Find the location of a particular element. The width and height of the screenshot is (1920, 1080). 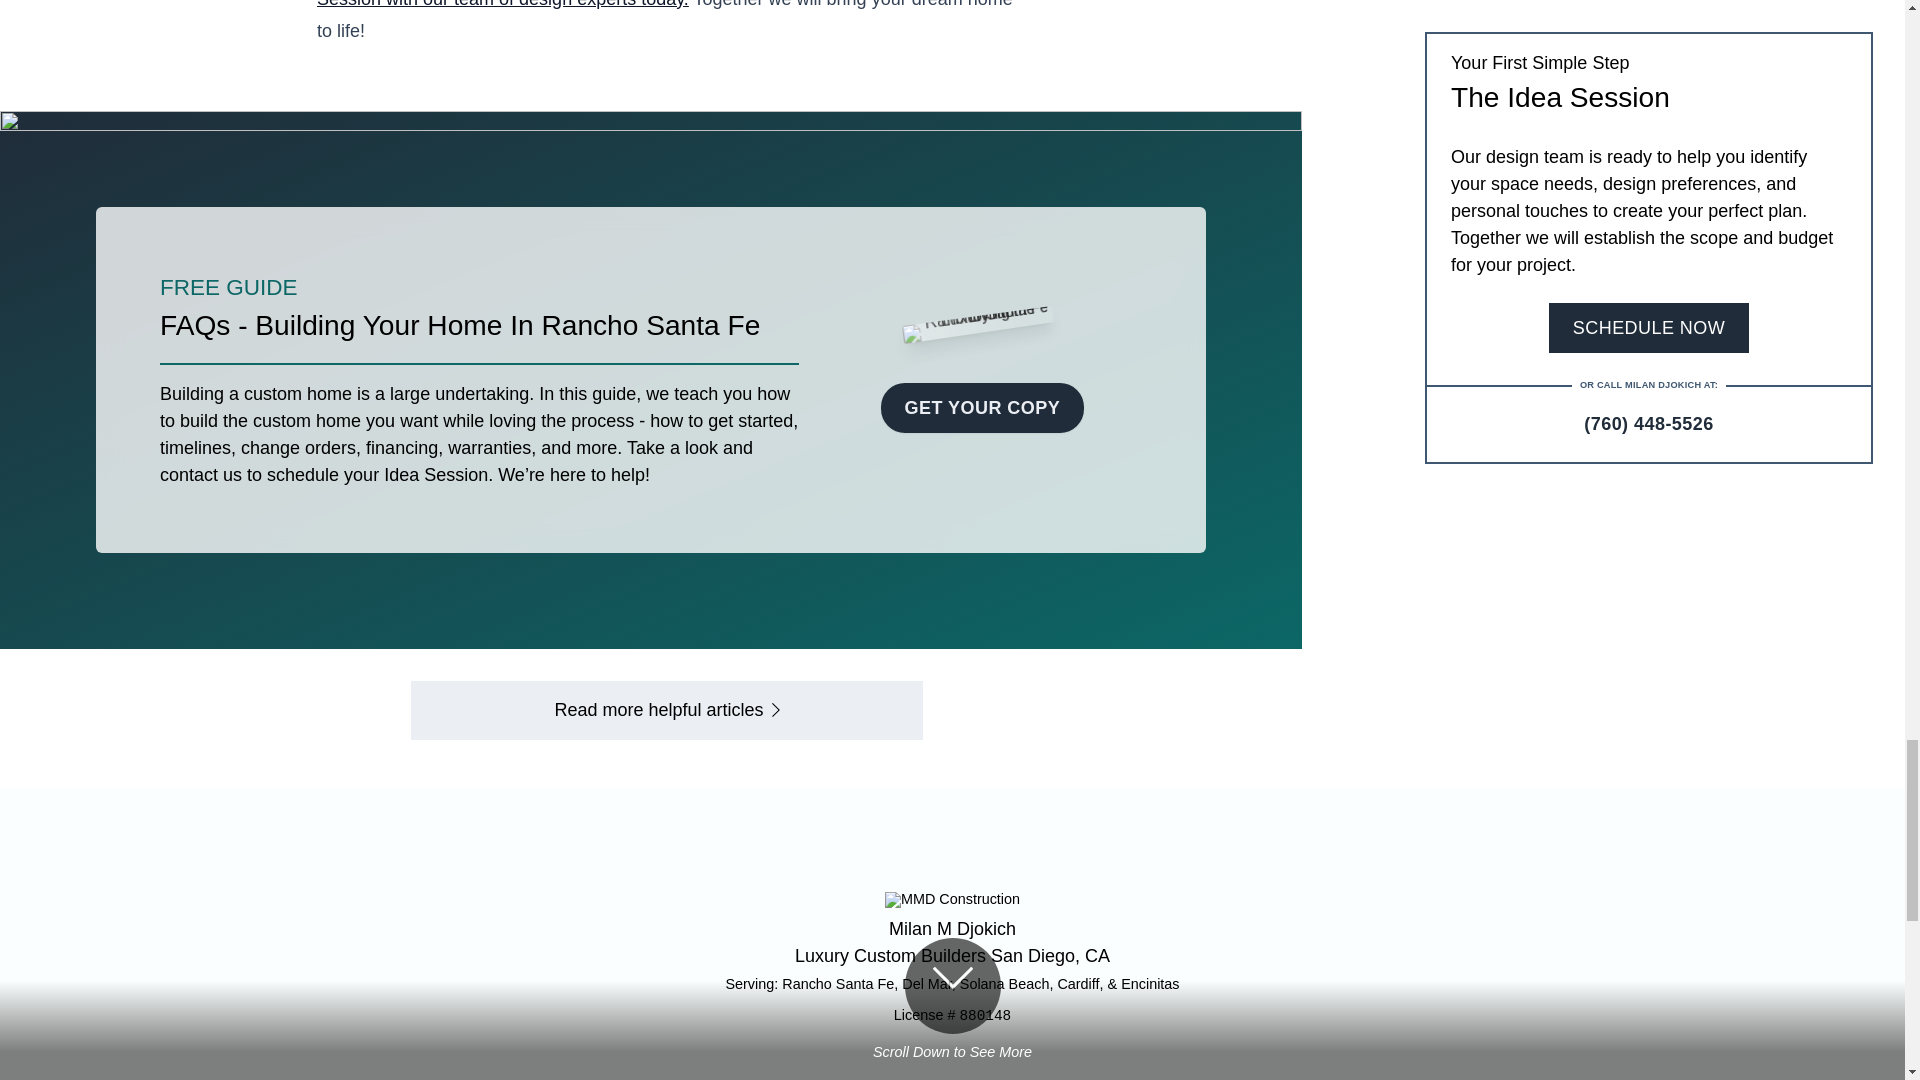

GET YOUR COPY is located at coordinates (982, 380).